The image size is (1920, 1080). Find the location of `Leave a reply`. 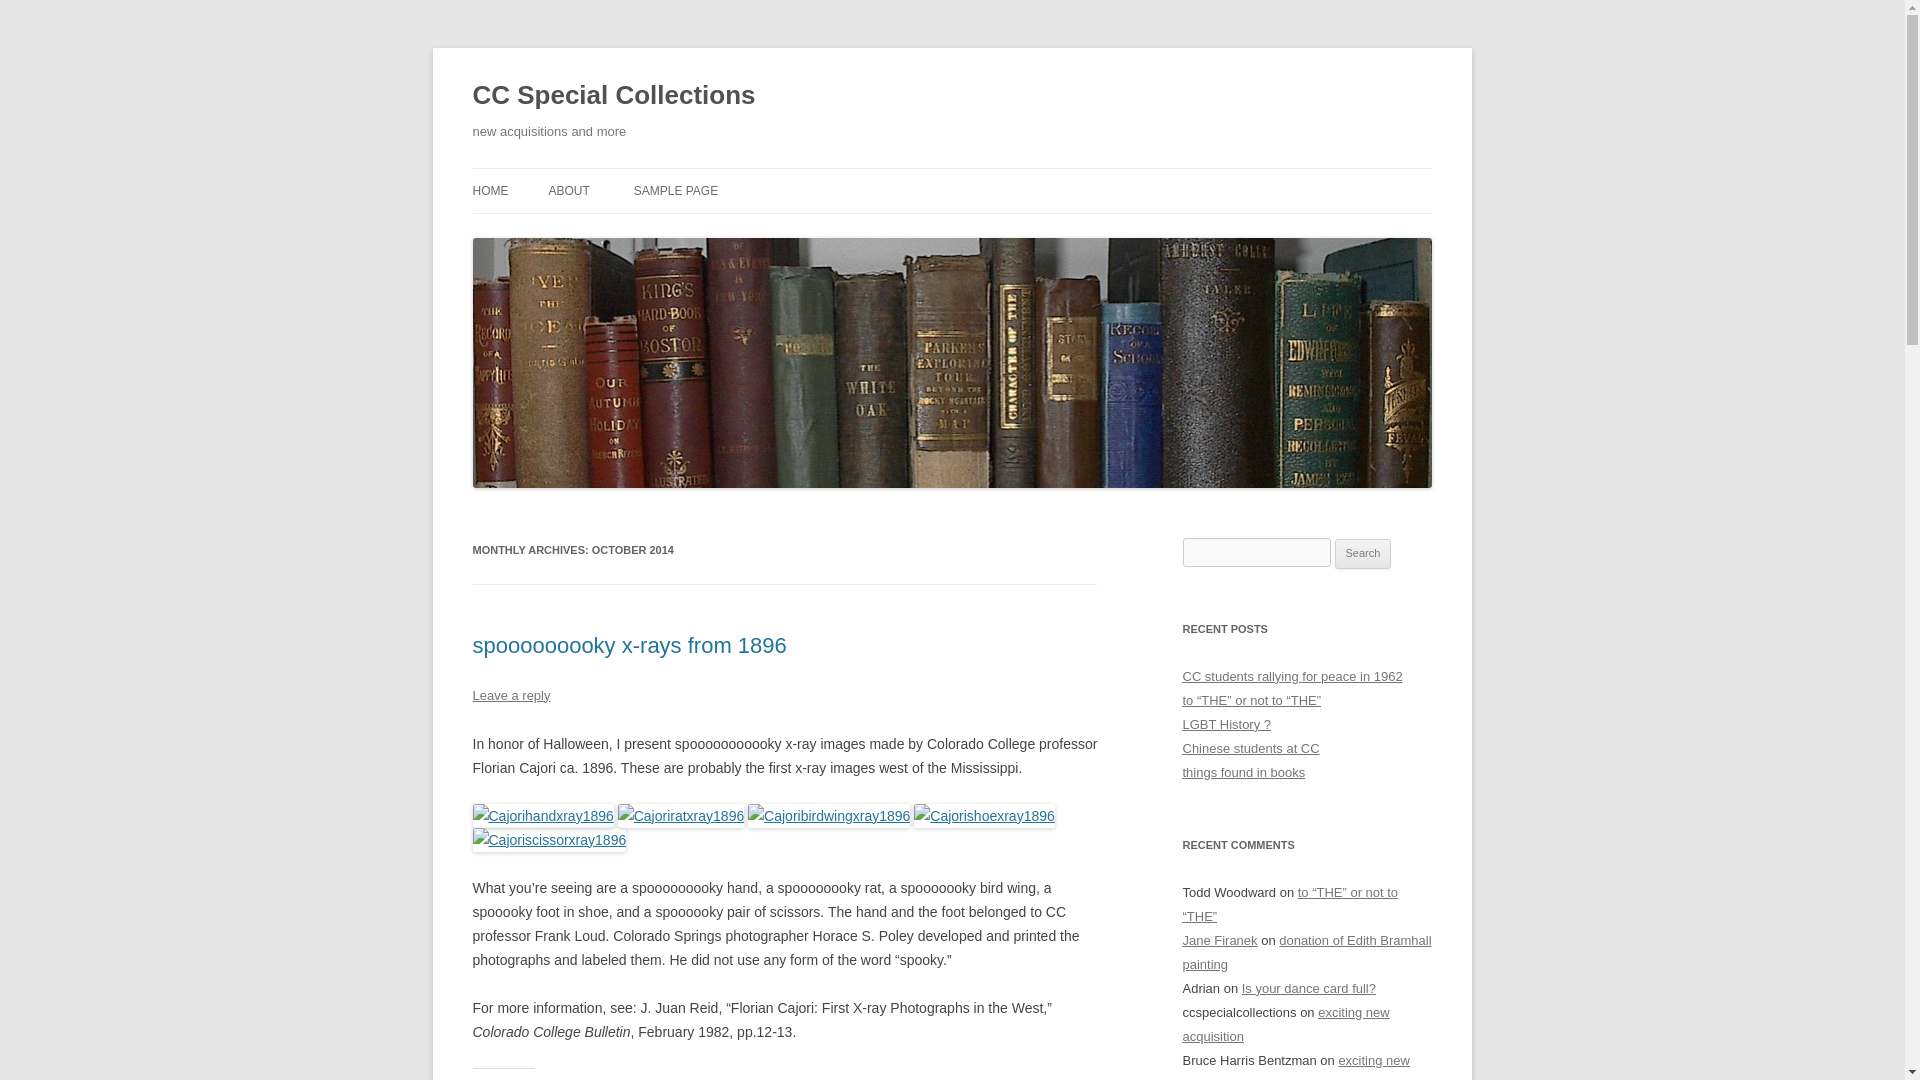

Leave a reply is located at coordinates (510, 695).